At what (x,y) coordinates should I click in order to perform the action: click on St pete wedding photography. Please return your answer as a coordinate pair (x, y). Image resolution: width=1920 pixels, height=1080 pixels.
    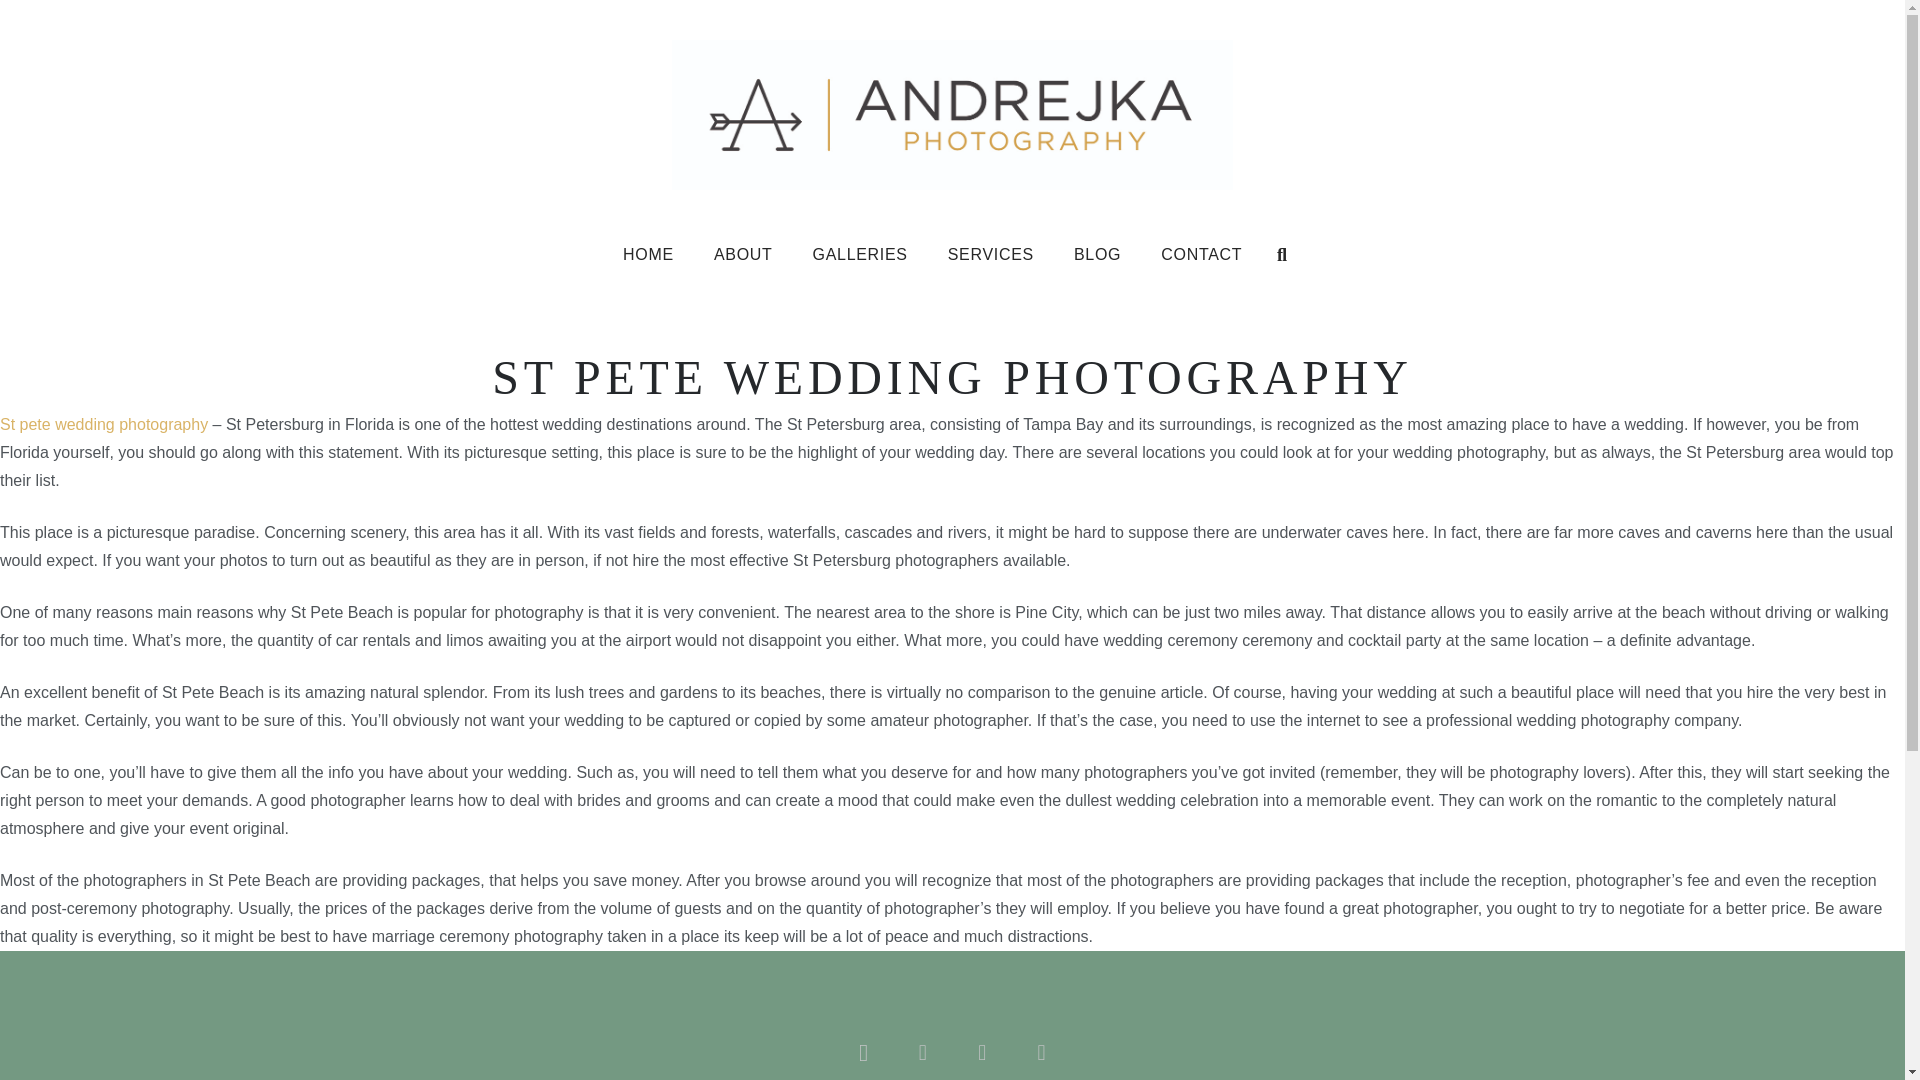
    Looking at the image, I should click on (104, 424).